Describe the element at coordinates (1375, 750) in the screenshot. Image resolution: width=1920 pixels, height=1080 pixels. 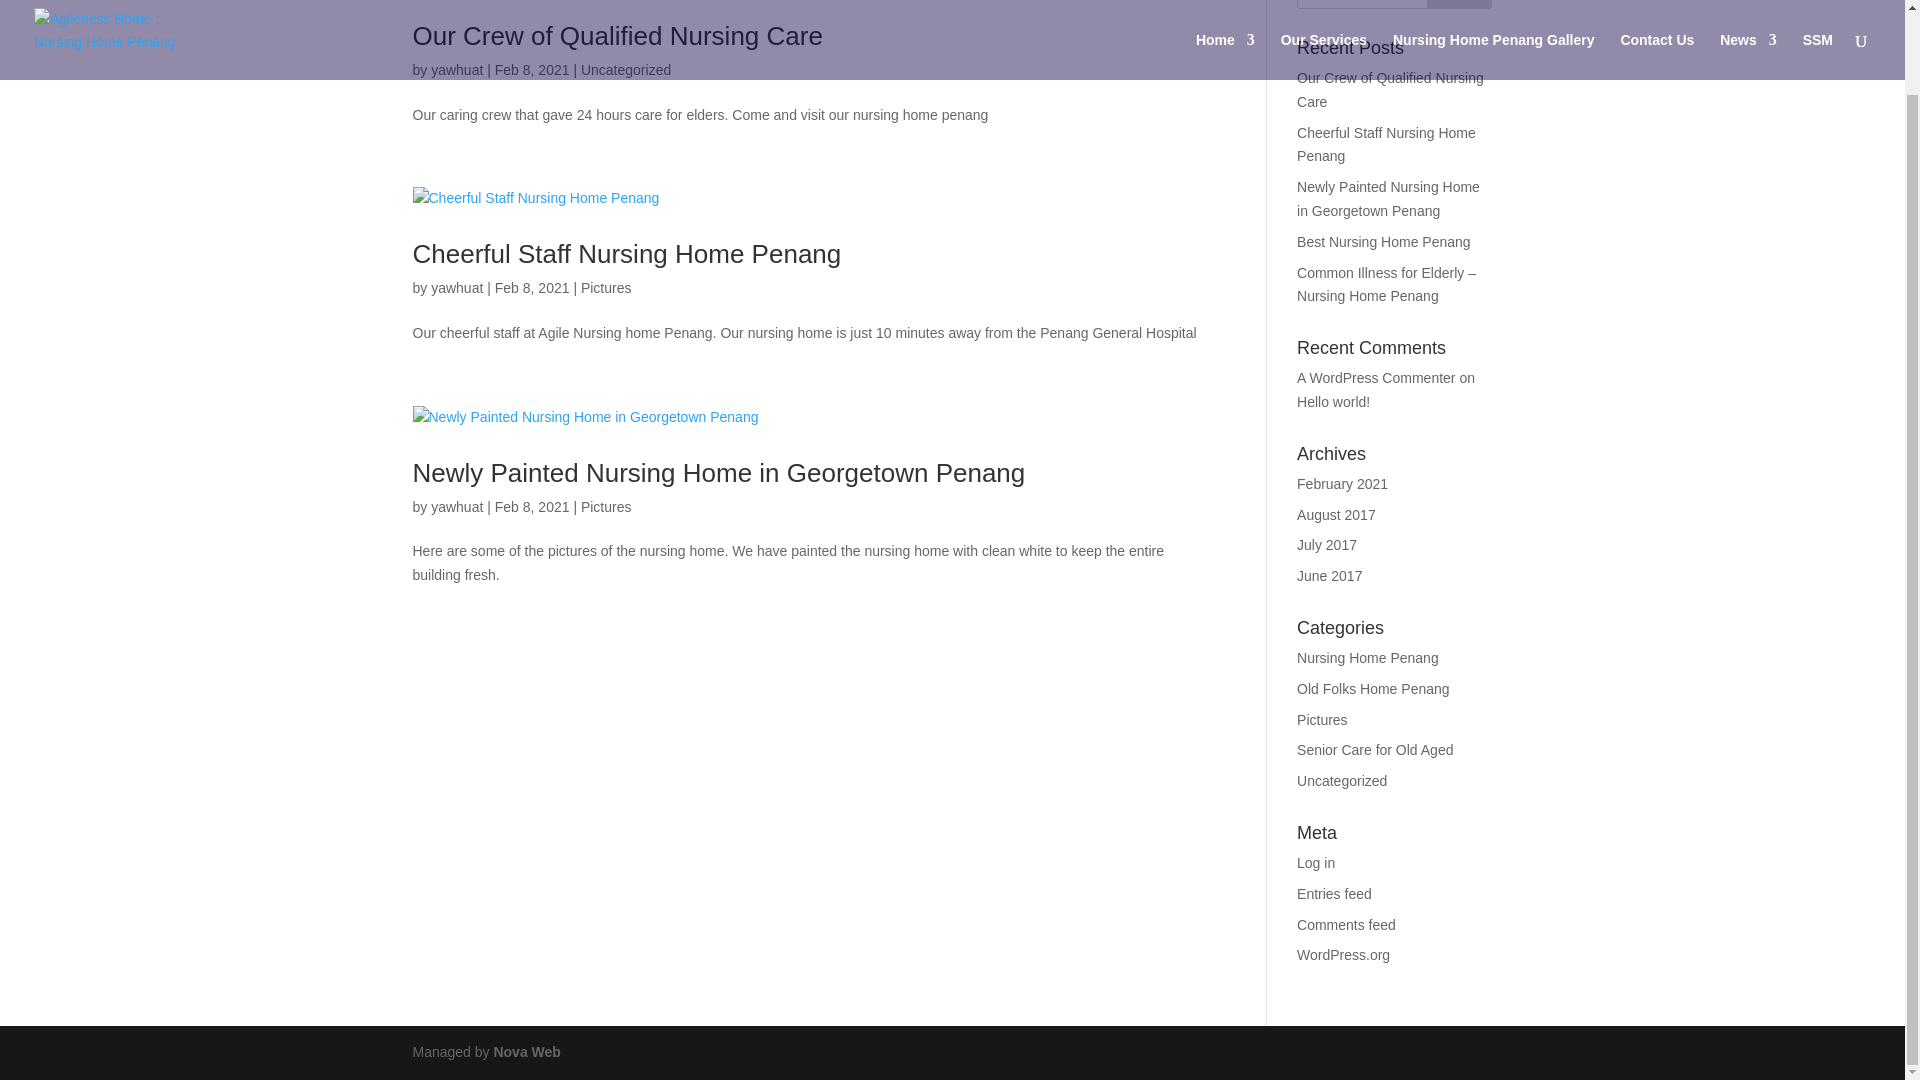
I see `Senior Care for Old Aged` at that location.